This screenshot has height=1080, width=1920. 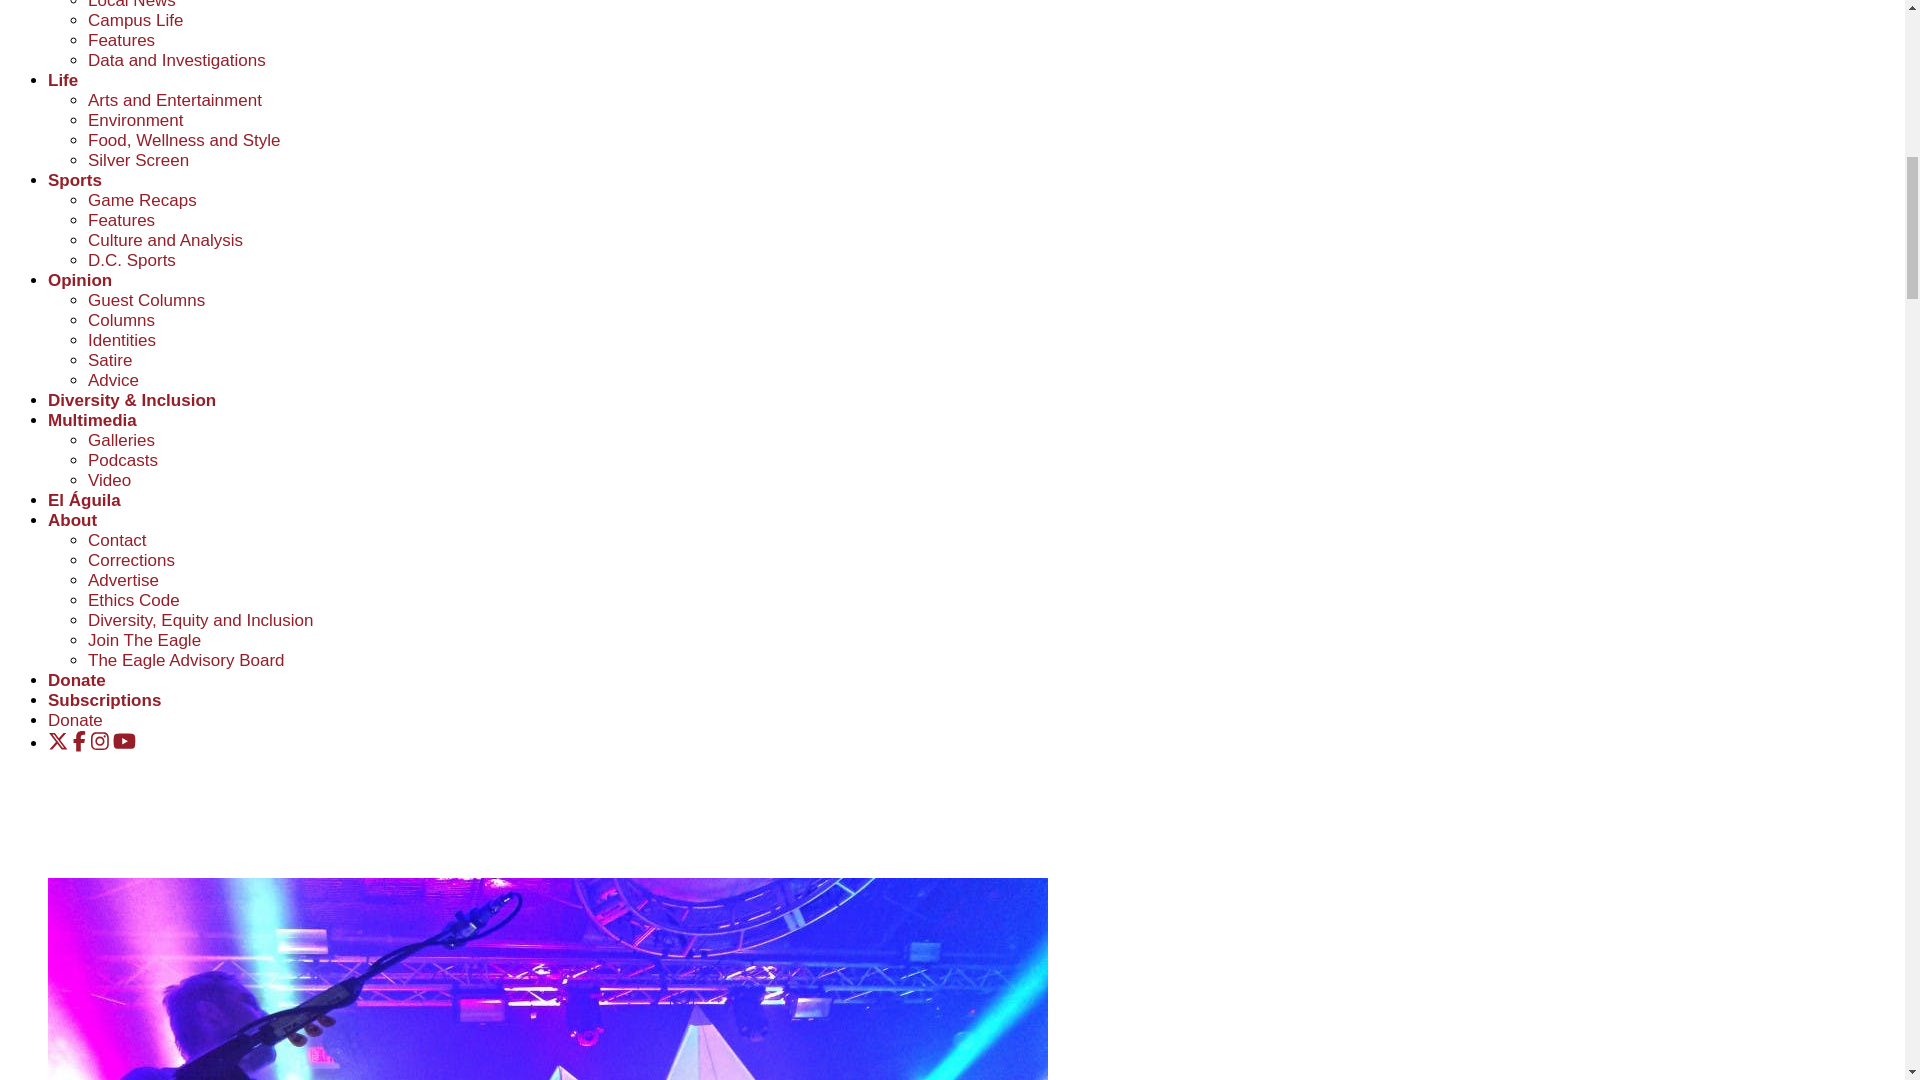 I want to click on Donate, so click(x=76, y=680).